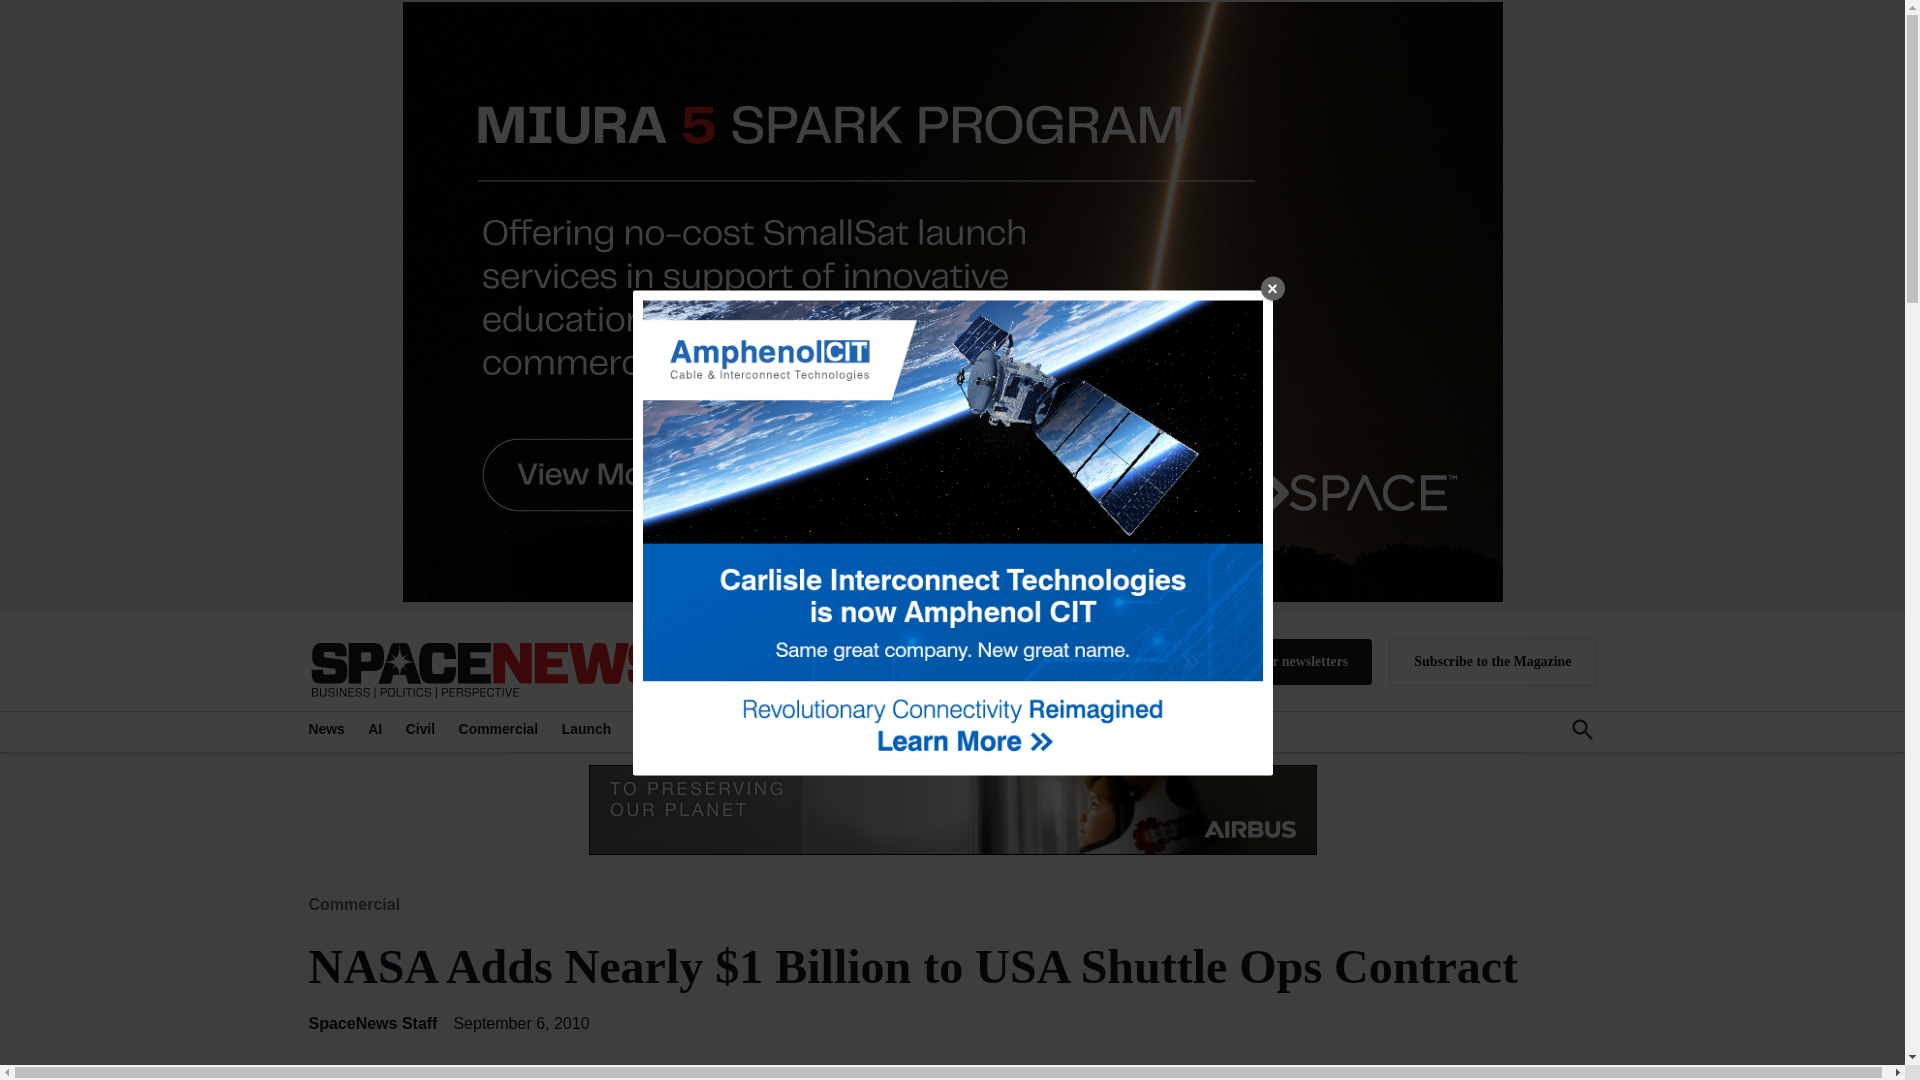  What do you see at coordinates (502, 1078) in the screenshot?
I see `Click to email a link to a friend` at bounding box center [502, 1078].